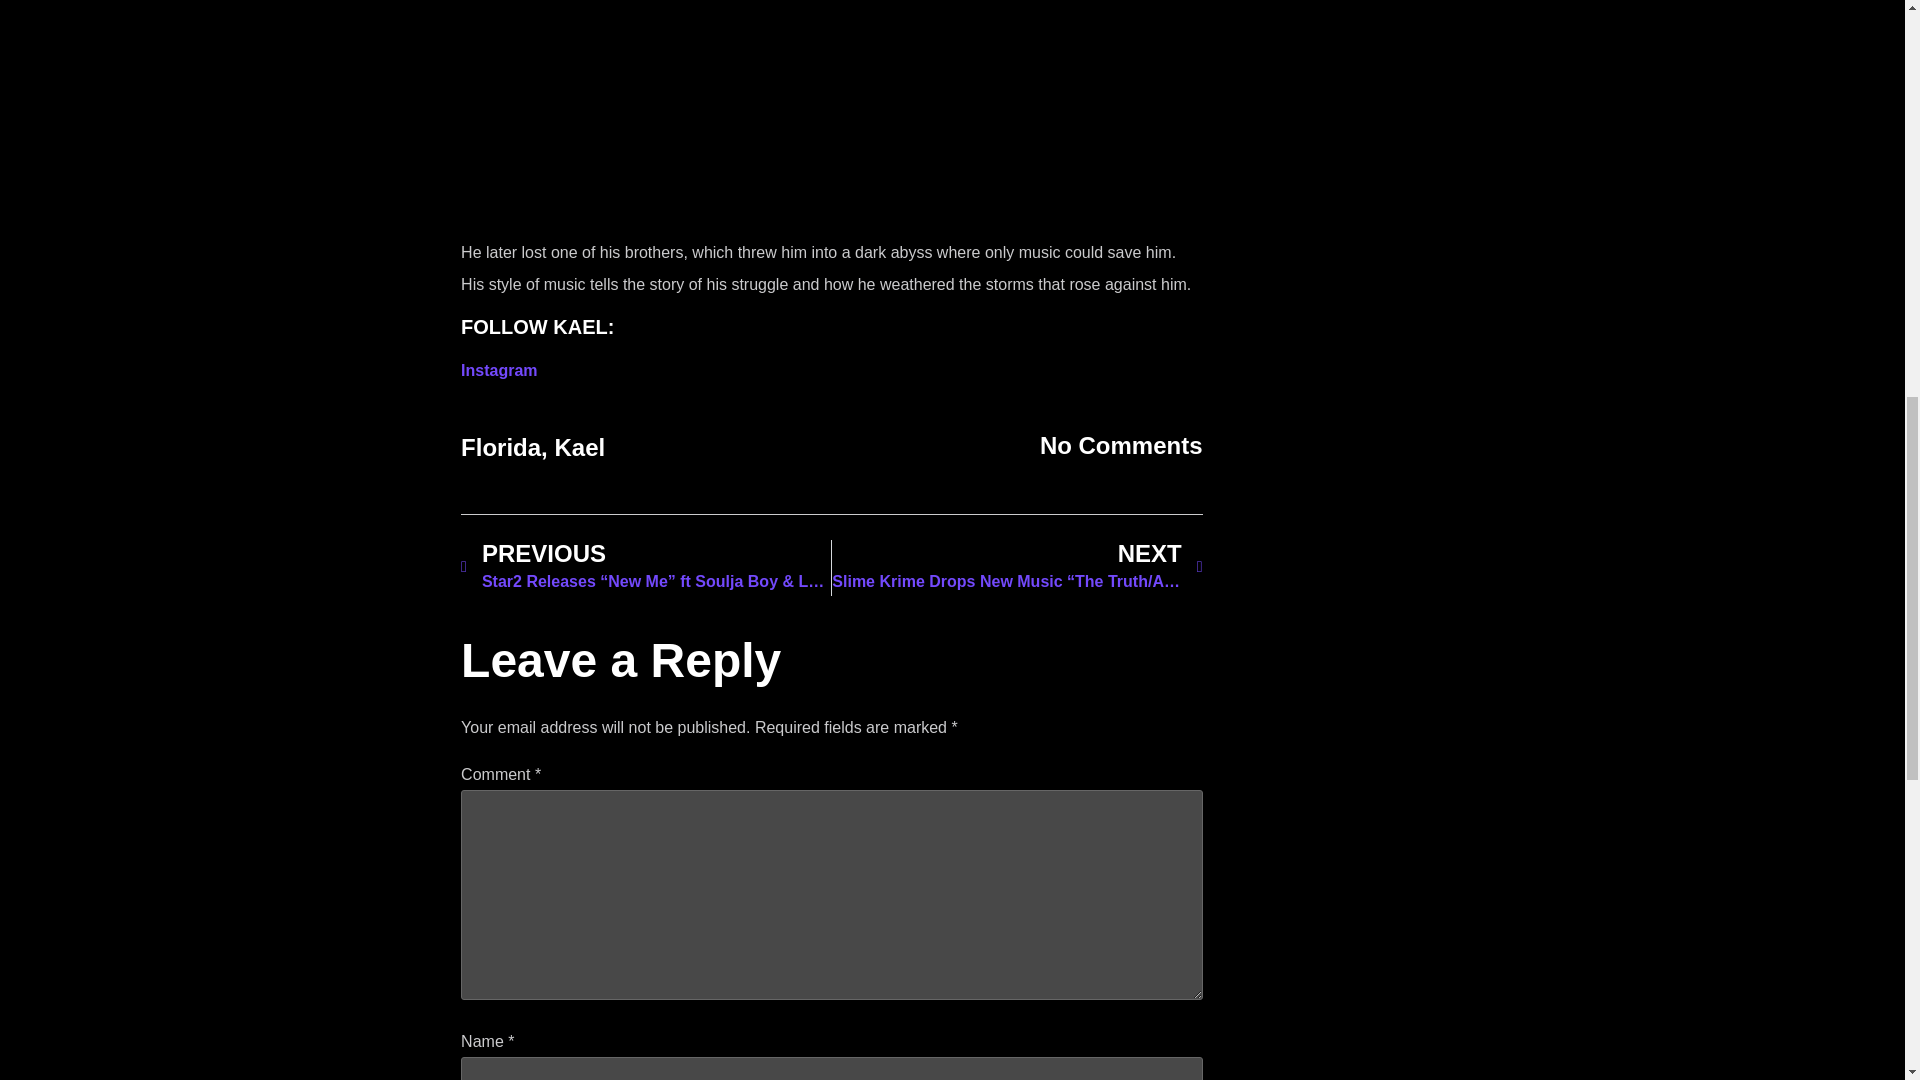 This screenshot has width=1920, height=1080. Describe the element at coordinates (500, 448) in the screenshot. I see `Florida` at that location.